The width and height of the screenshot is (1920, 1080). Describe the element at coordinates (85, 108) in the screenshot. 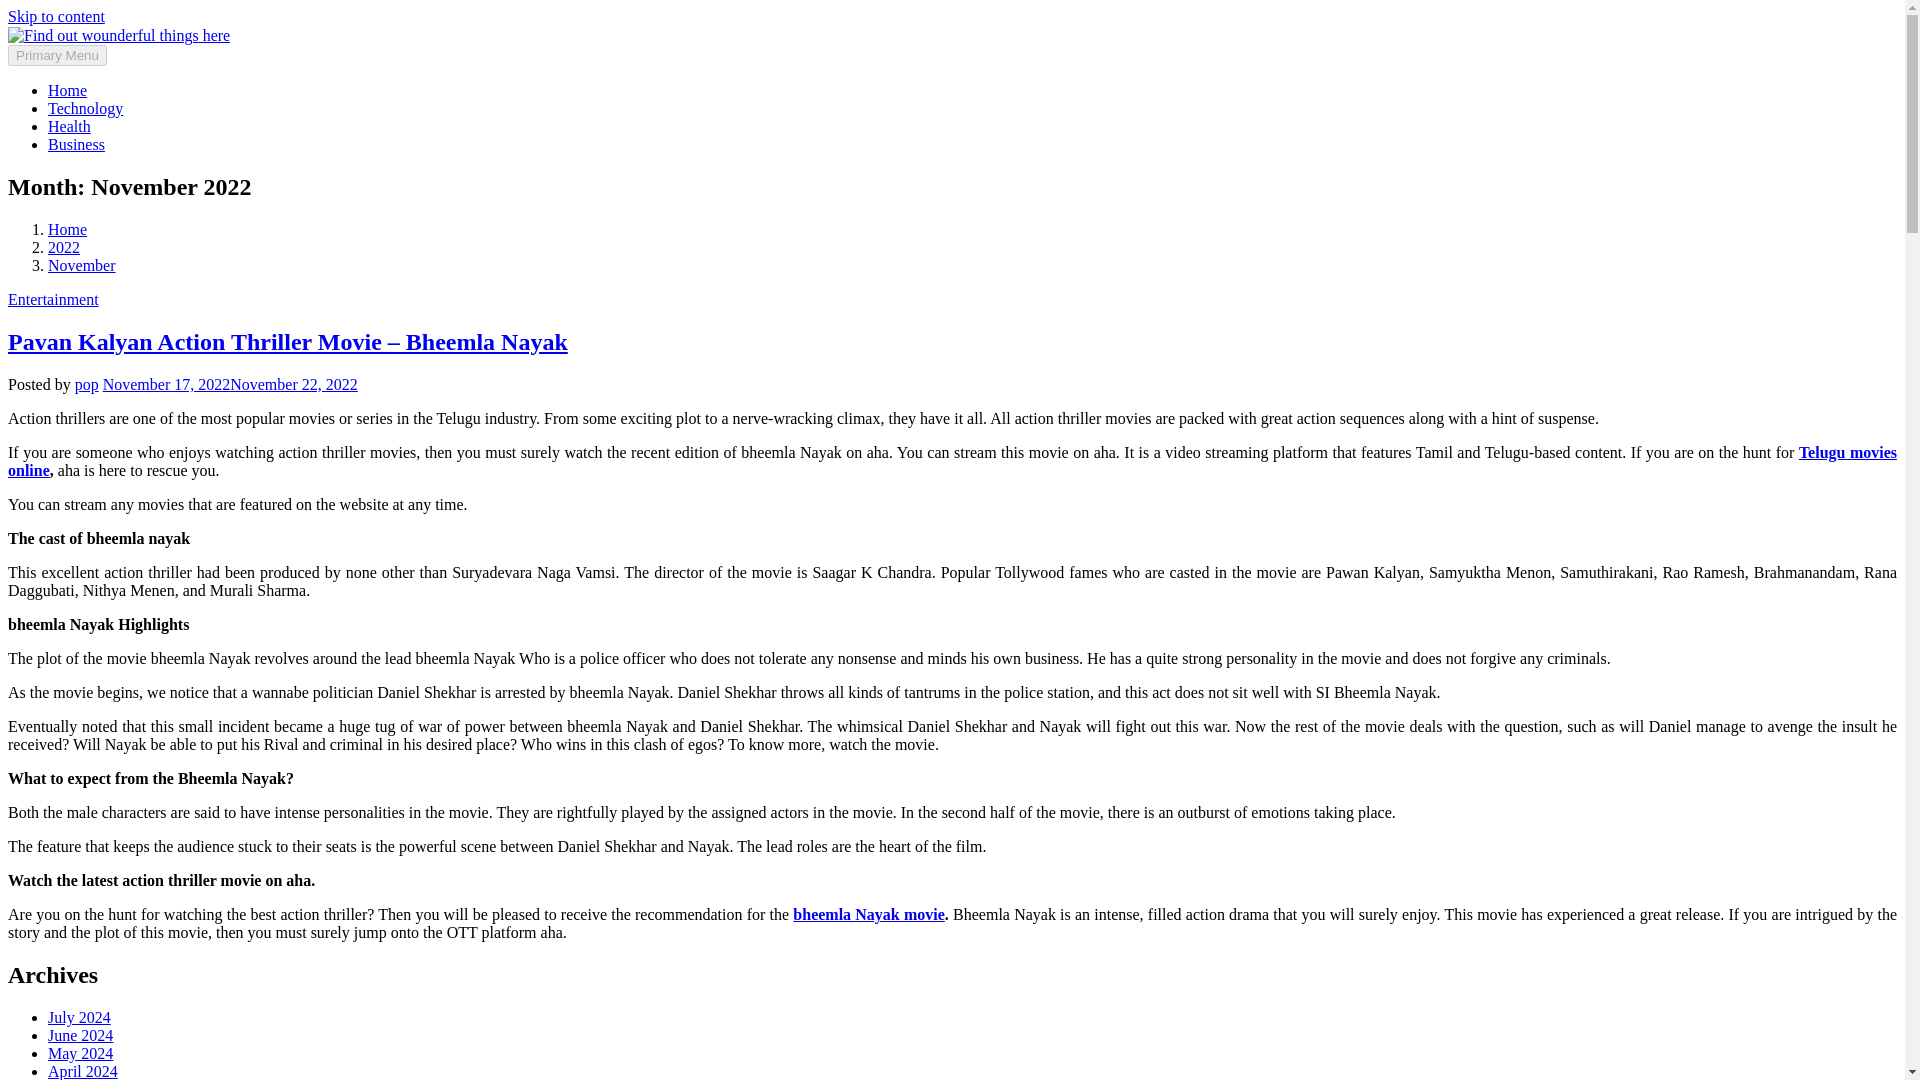

I see `Technology` at that location.